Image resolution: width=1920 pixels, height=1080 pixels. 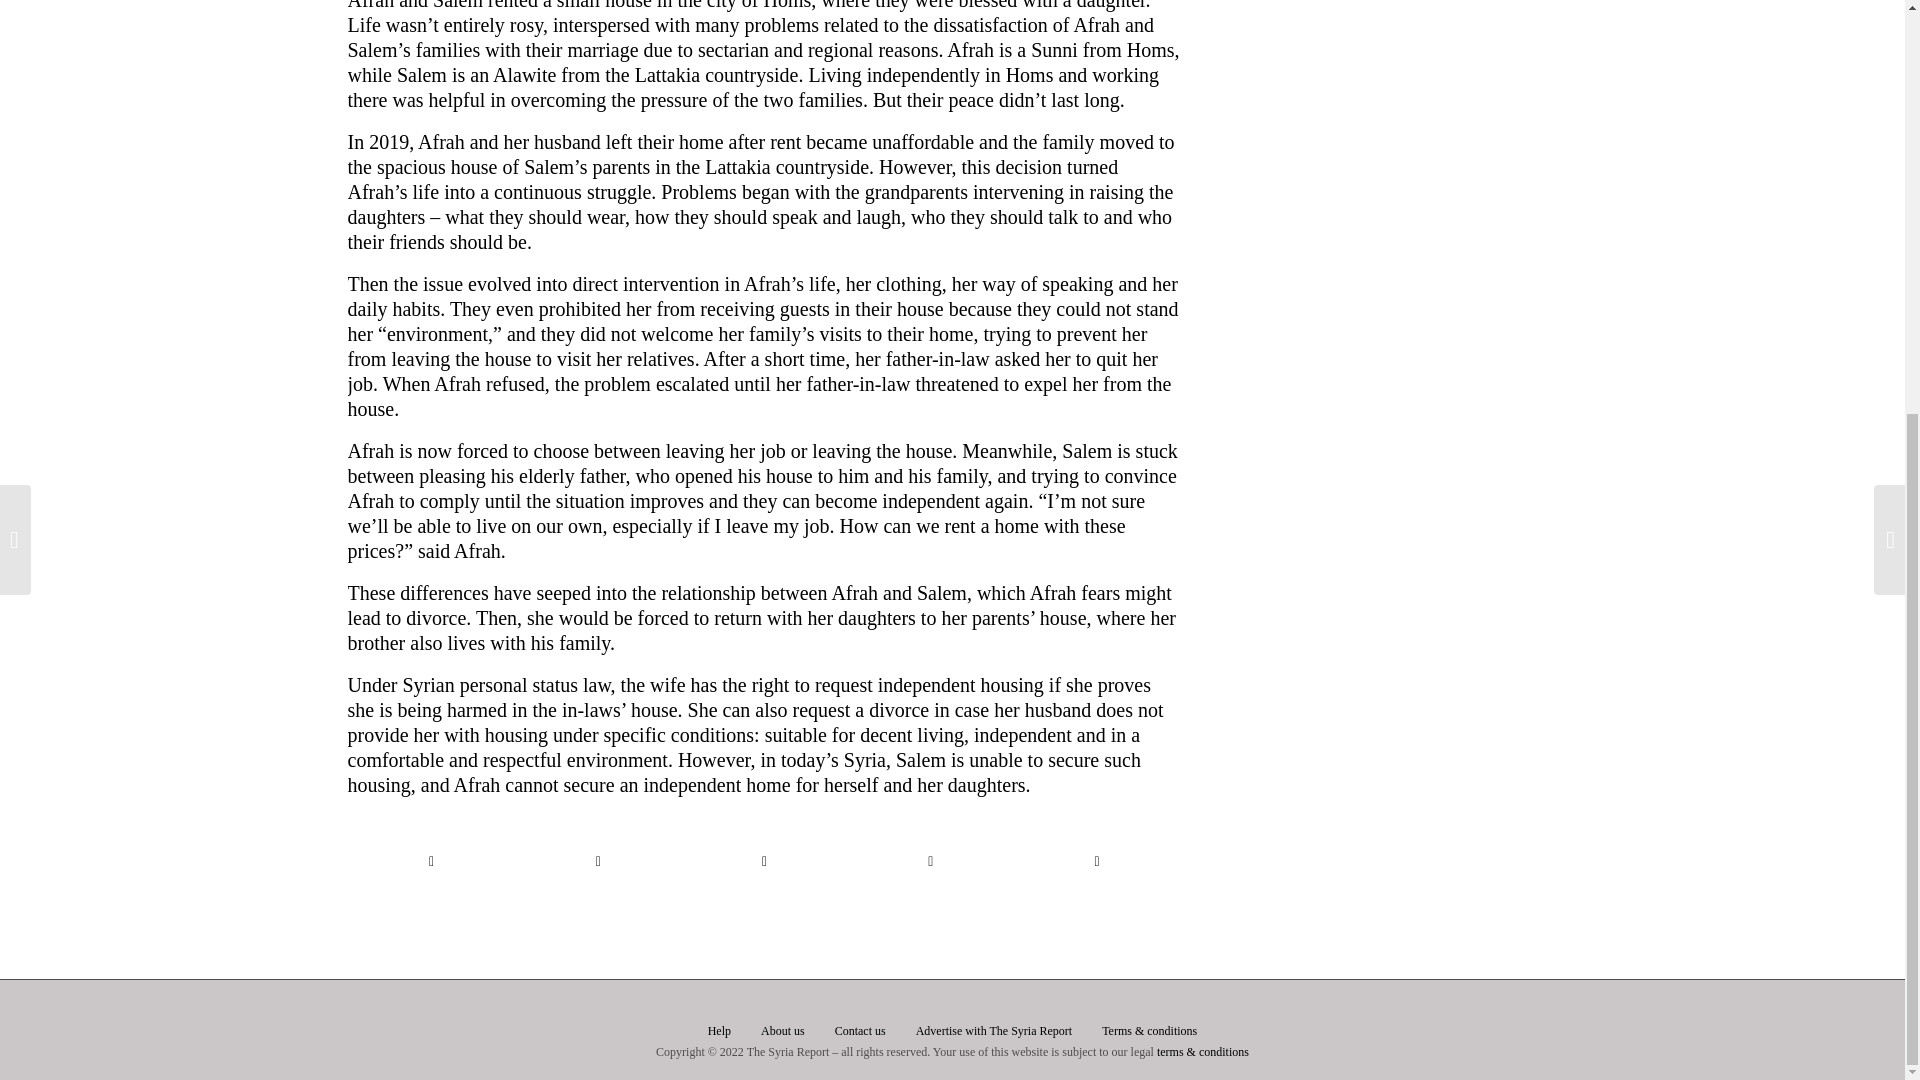 I want to click on Contact us, so click(x=860, y=1031).